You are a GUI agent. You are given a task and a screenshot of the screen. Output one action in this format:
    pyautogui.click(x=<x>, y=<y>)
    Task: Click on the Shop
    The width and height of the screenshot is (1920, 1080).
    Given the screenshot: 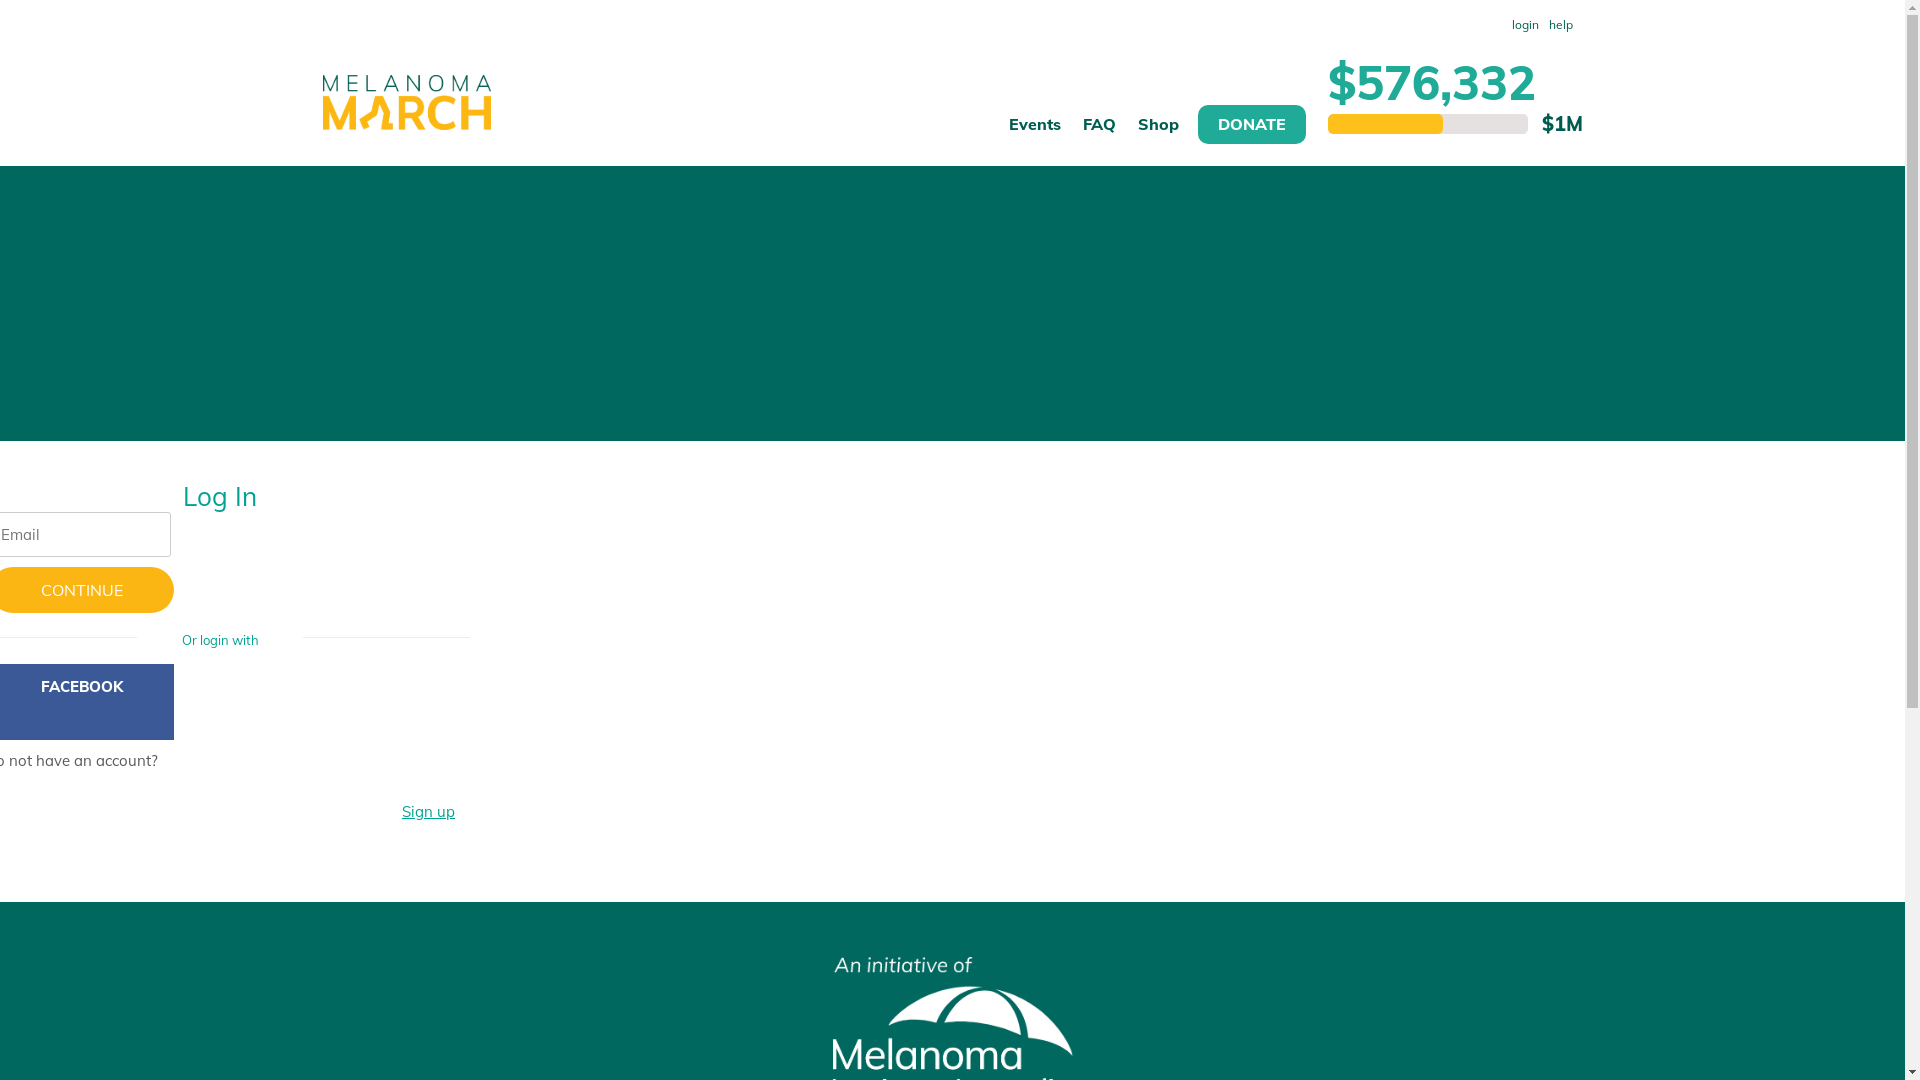 What is the action you would take?
    pyautogui.click(x=1158, y=134)
    